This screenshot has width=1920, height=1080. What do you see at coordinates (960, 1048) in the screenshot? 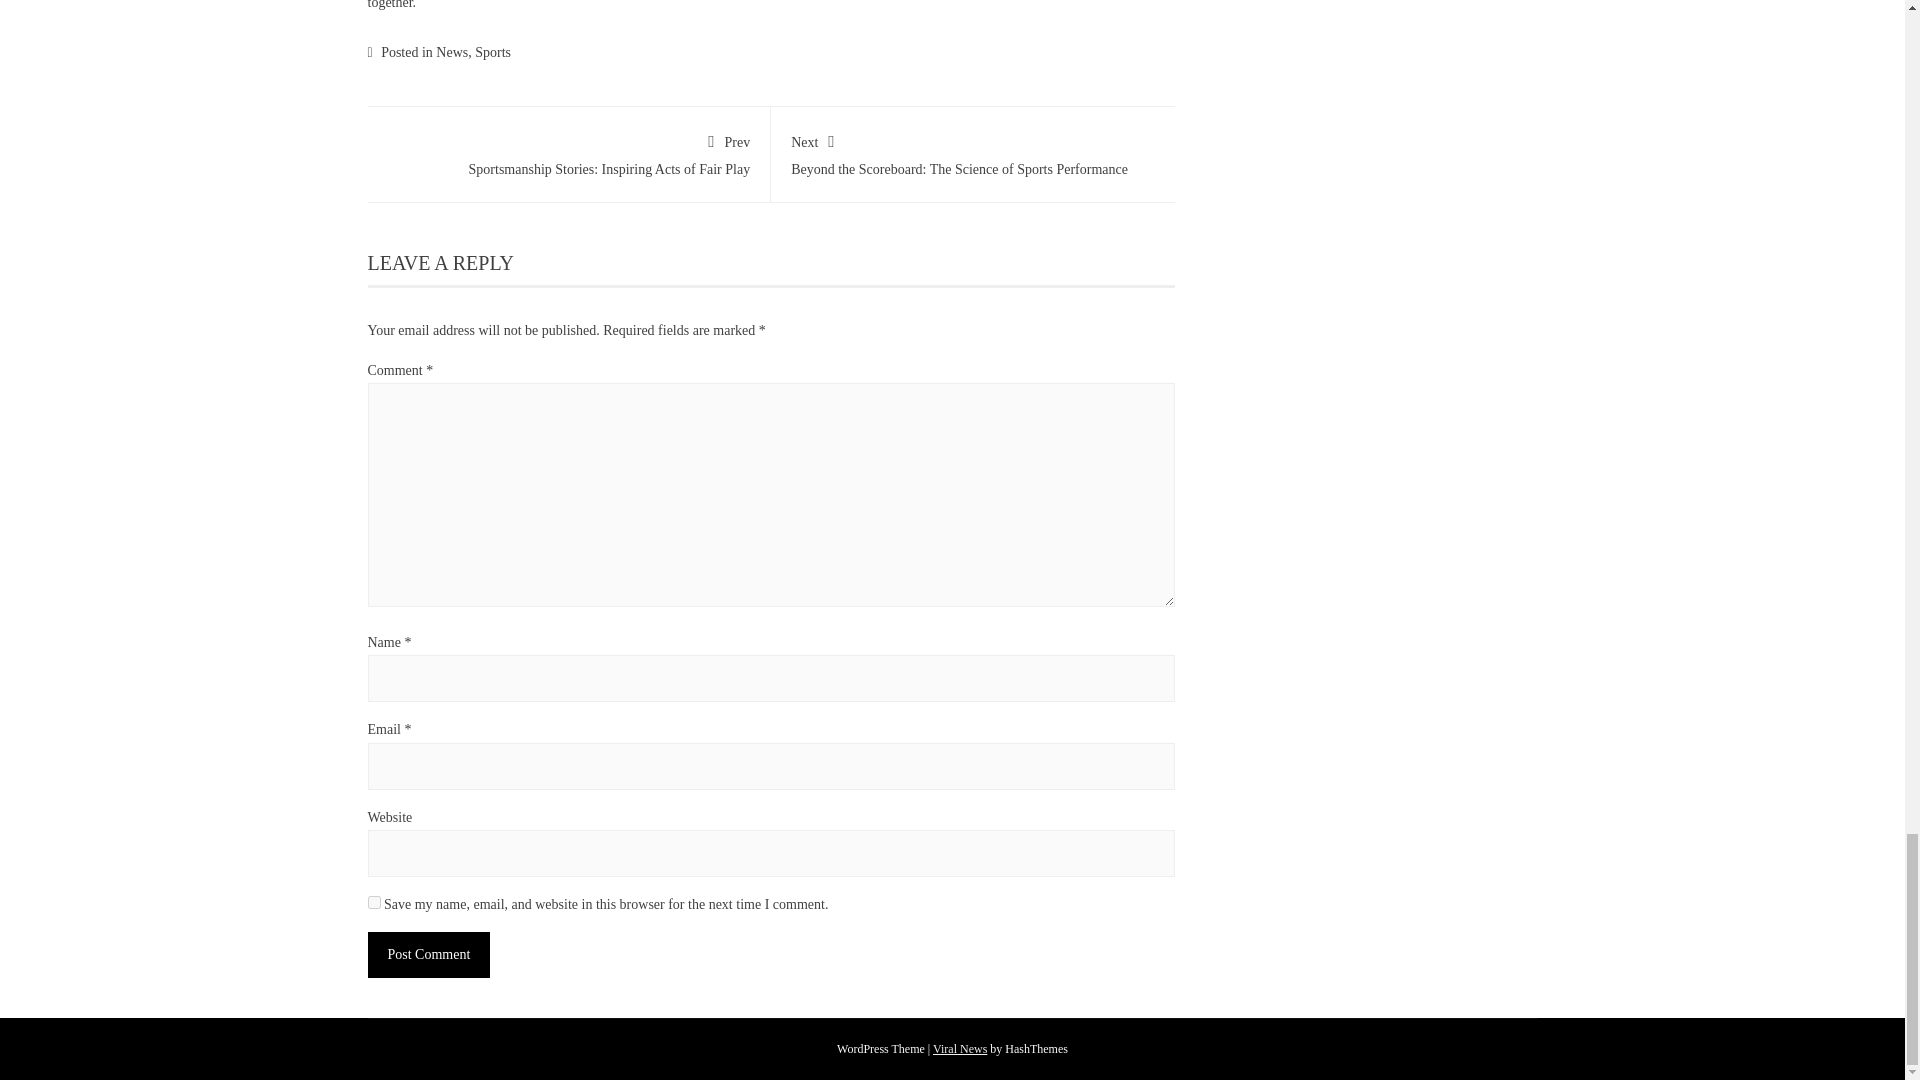
I see `Download Viral News` at bounding box center [960, 1048].